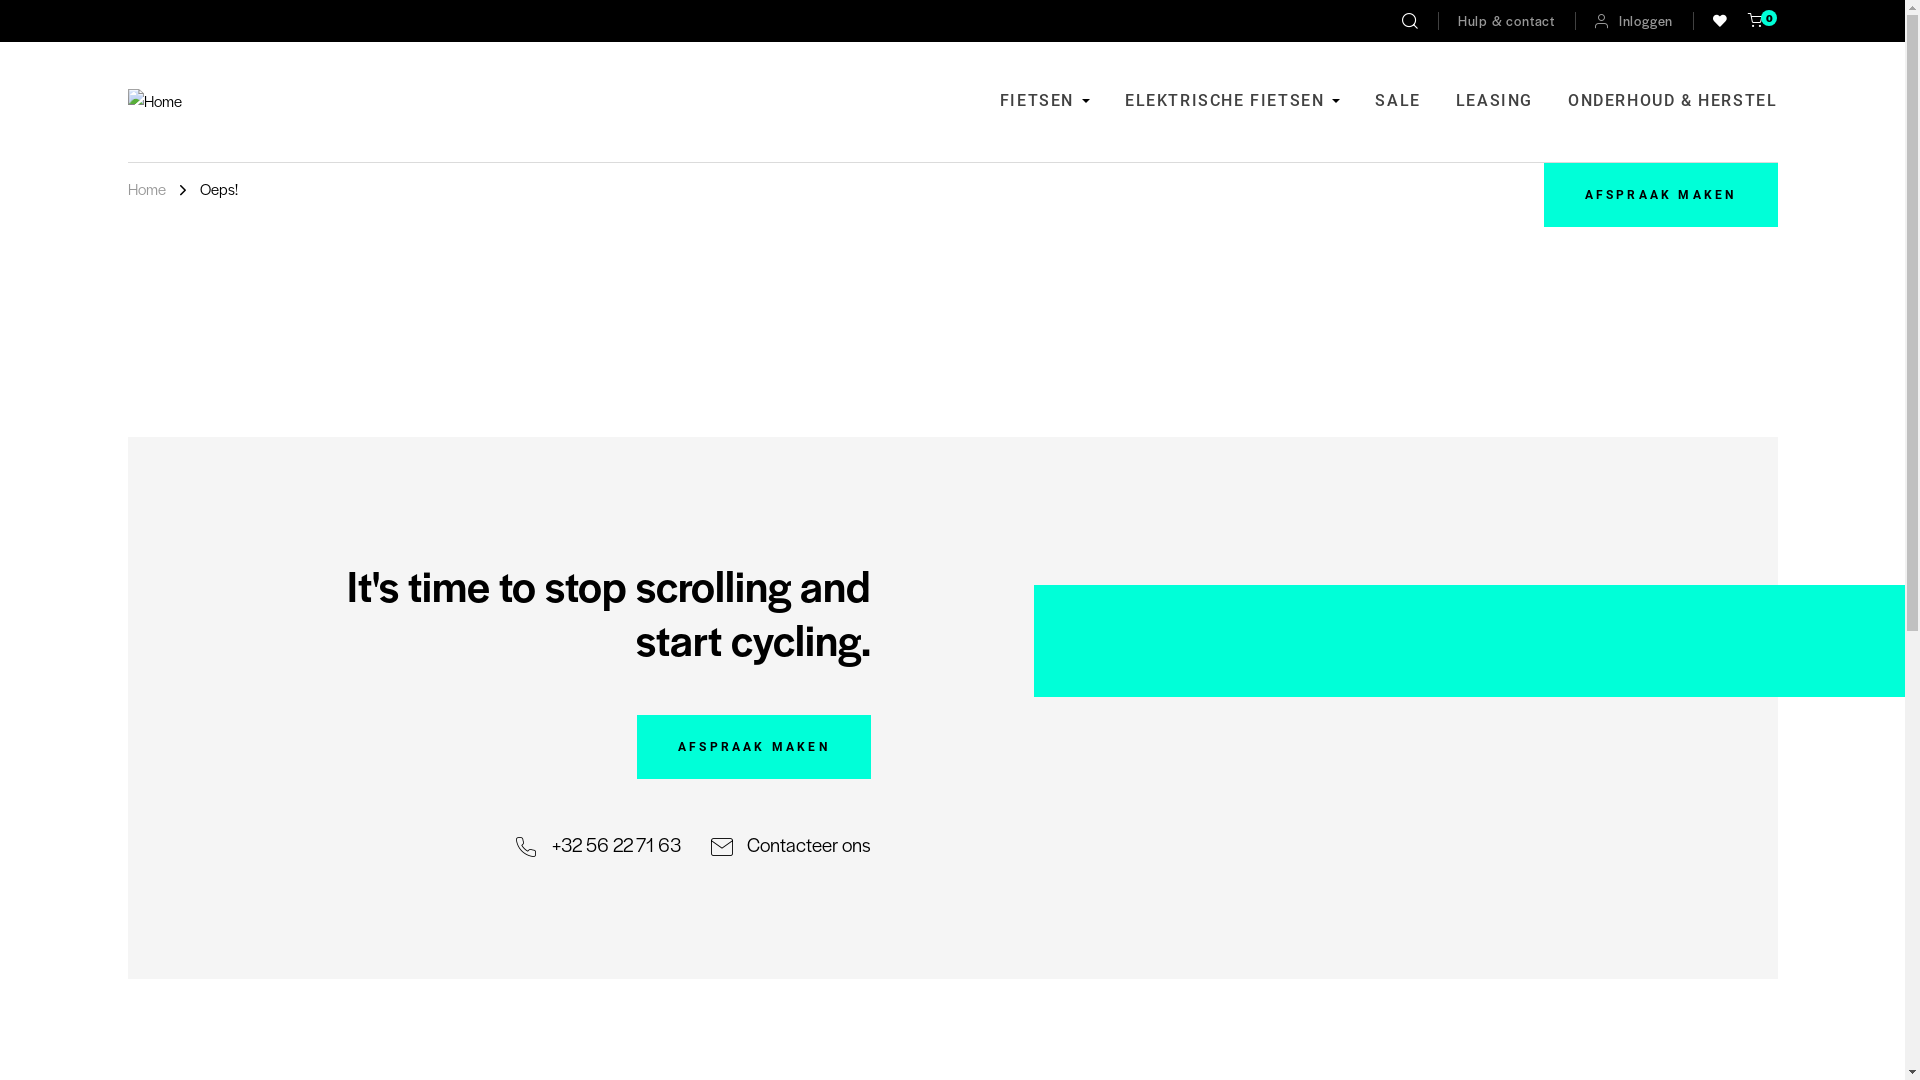  Describe the element at coordinates (598, 845) in the screenshot. I see `+32 56 22 71 63` at that location.